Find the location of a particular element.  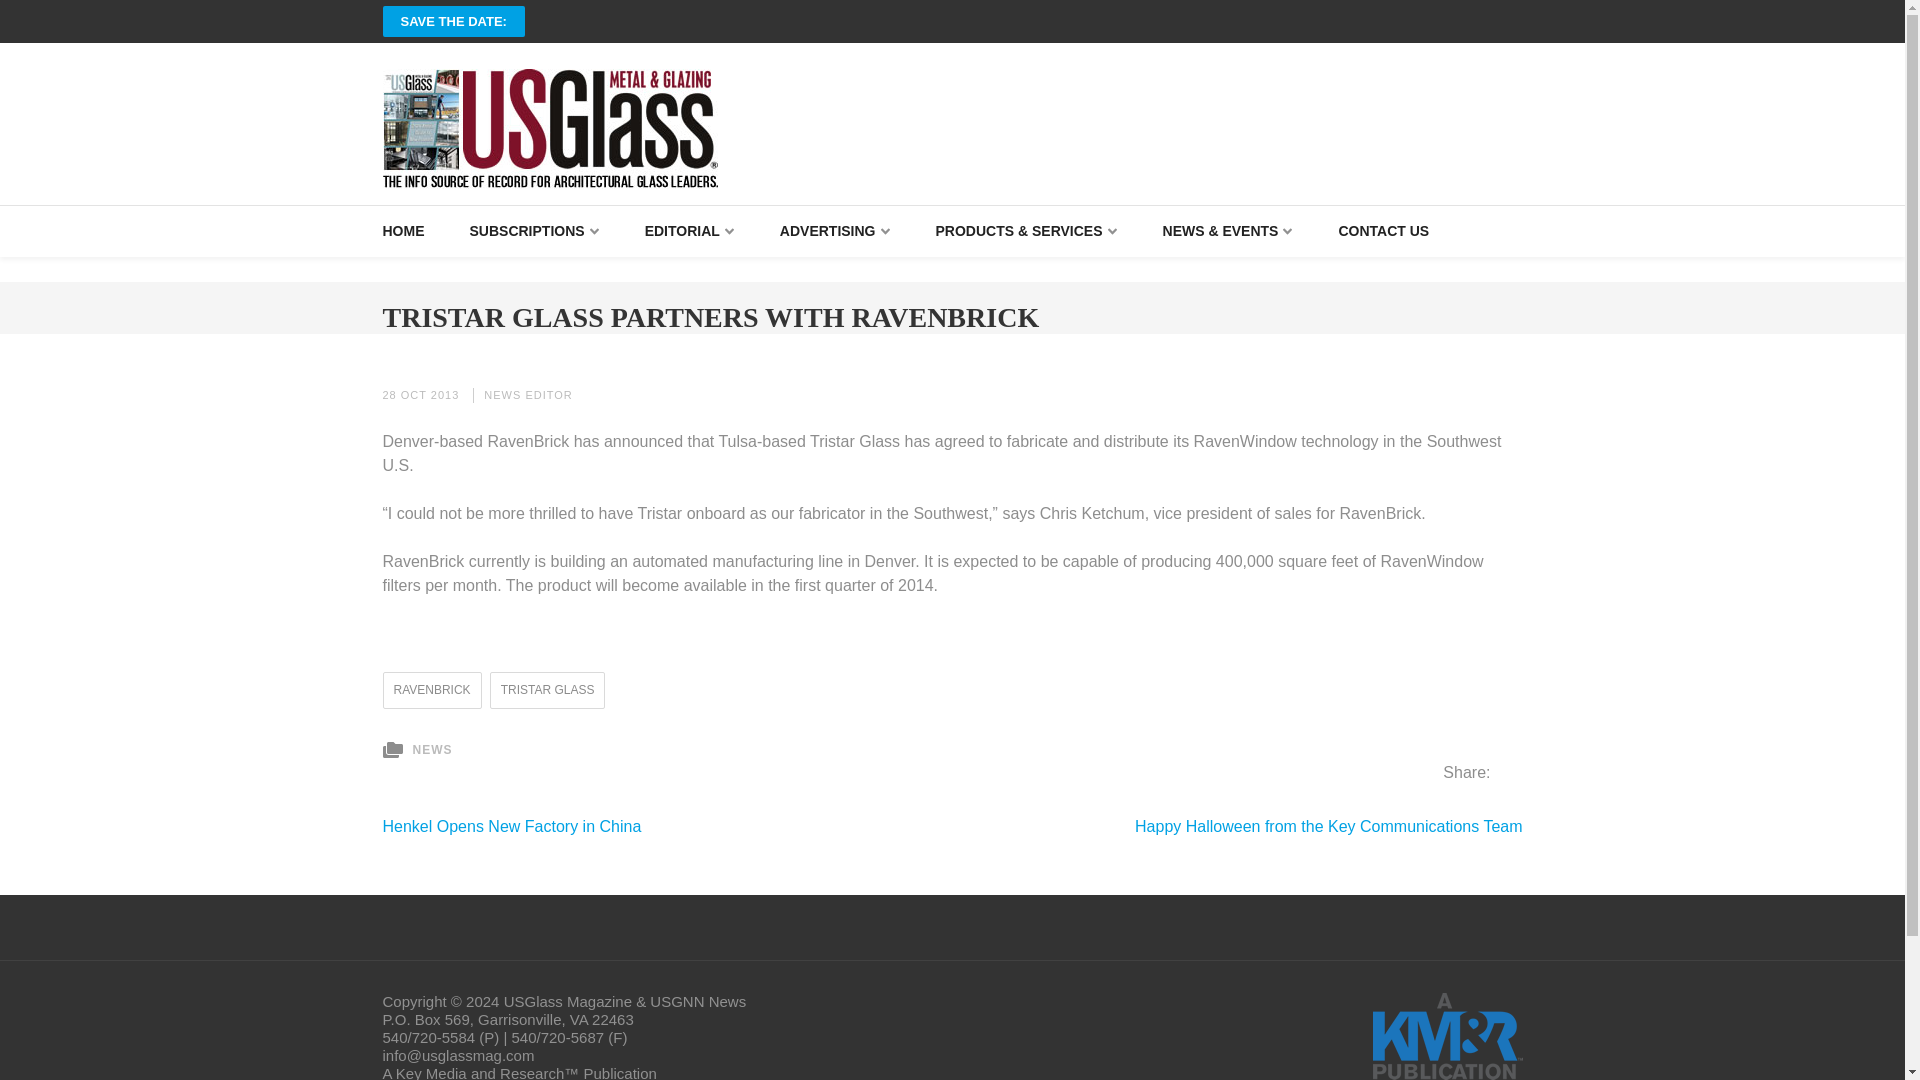

CONTACT US is located at coordinates (1383, 232).